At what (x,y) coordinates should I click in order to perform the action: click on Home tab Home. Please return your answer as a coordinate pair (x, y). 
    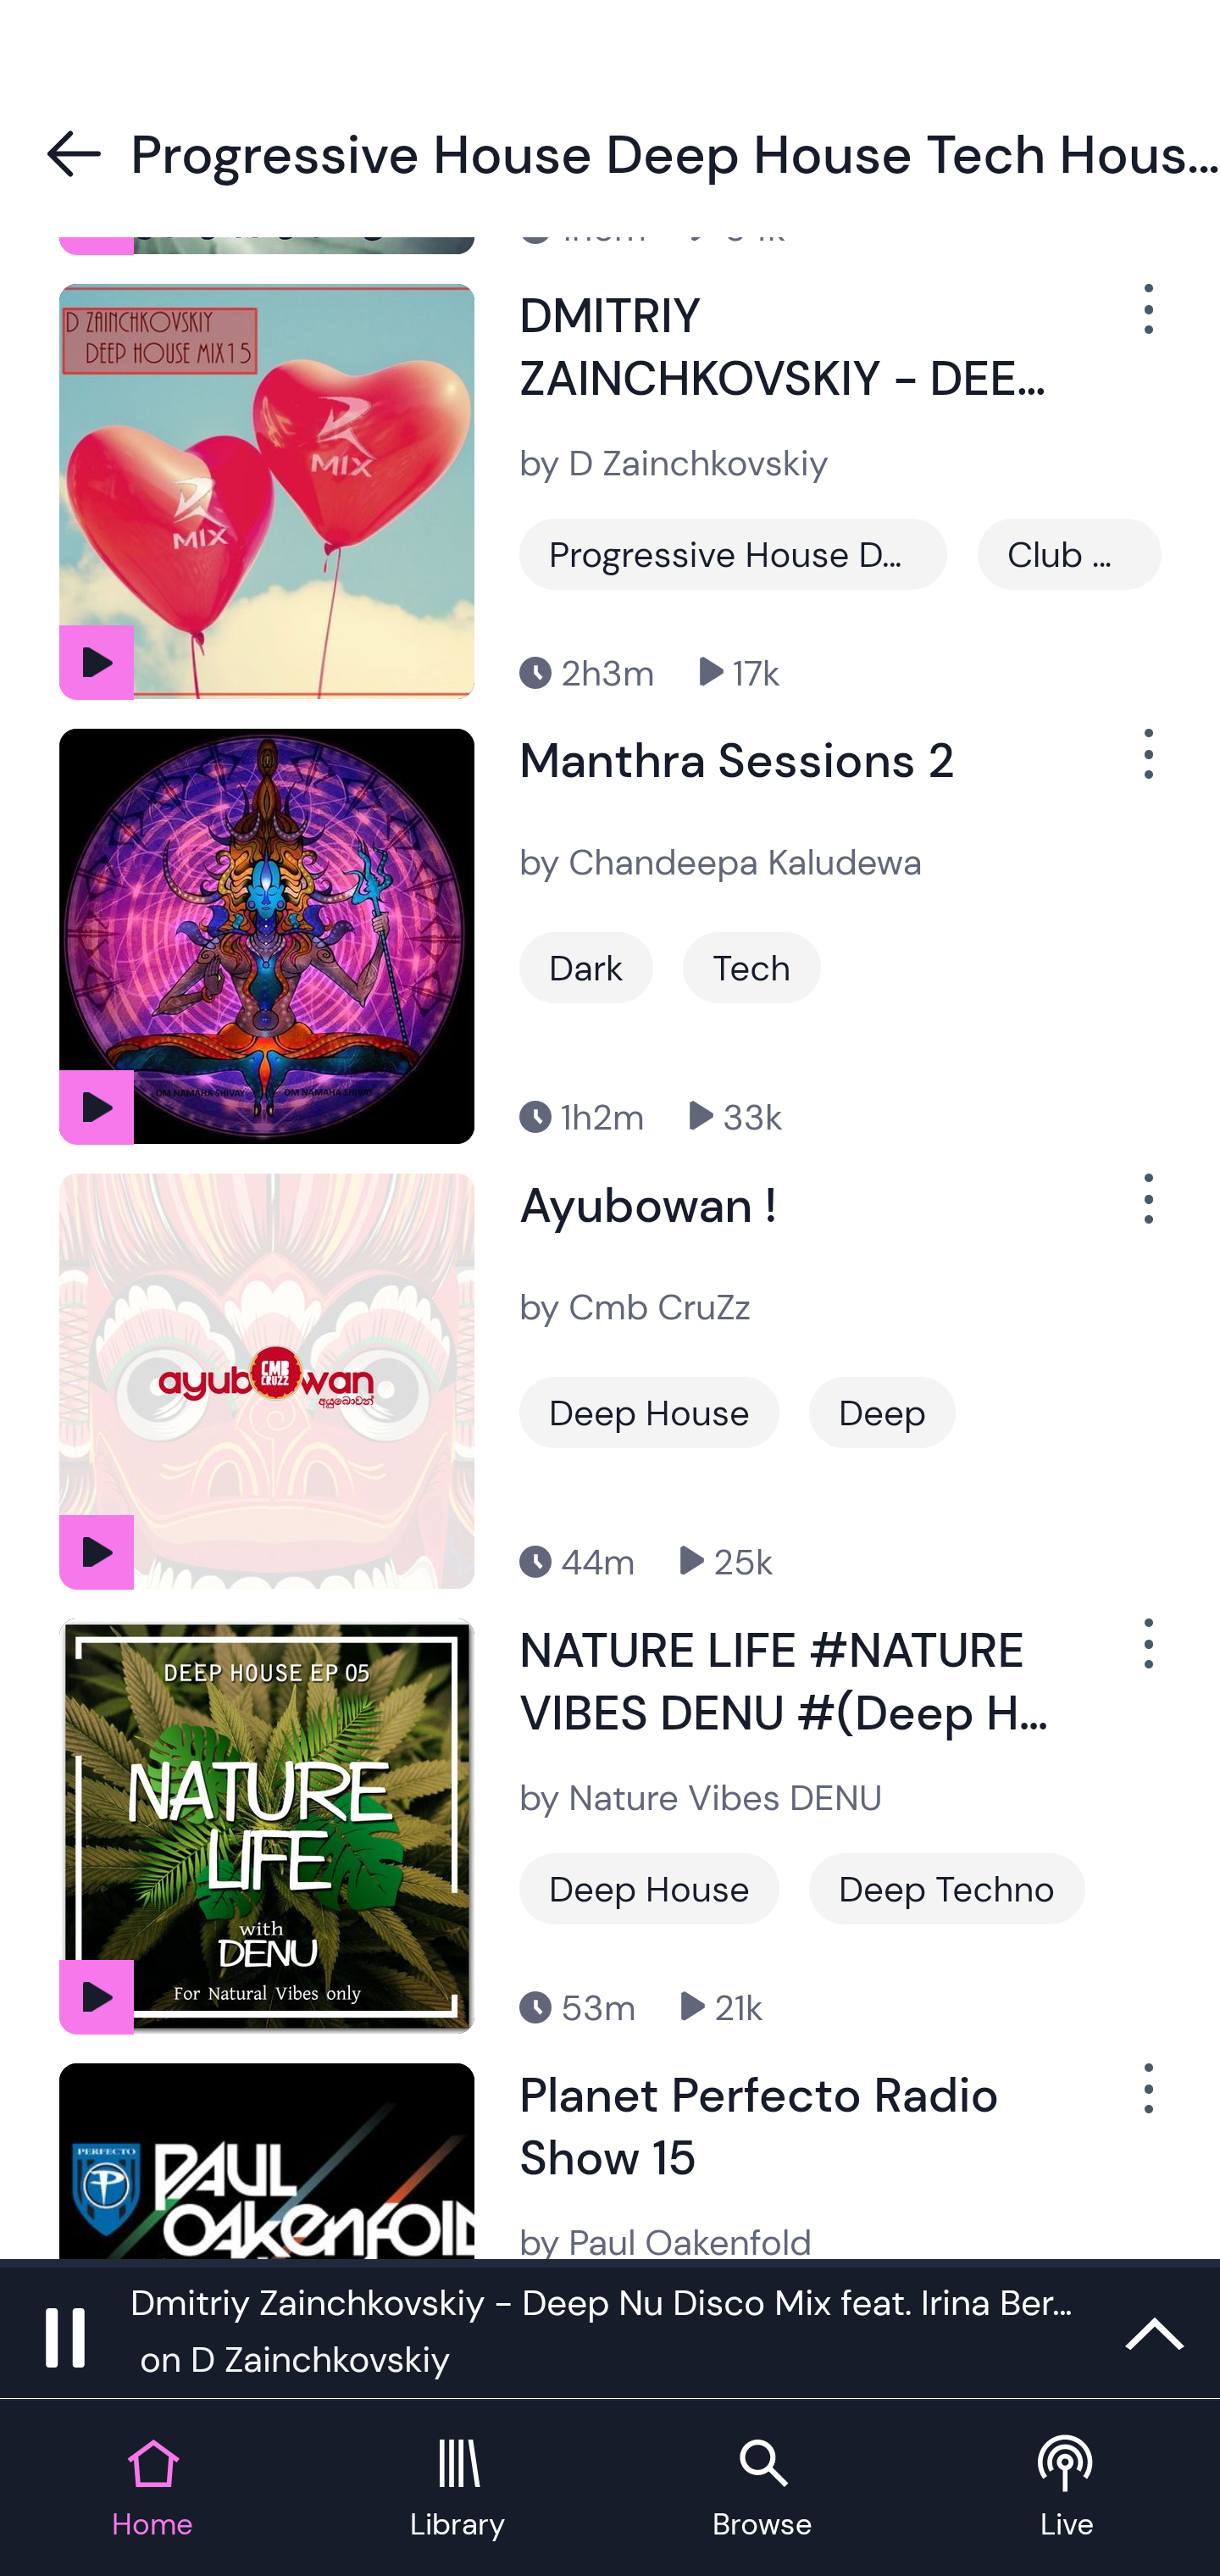
    Looking at the image, I should click on (152, 2490).